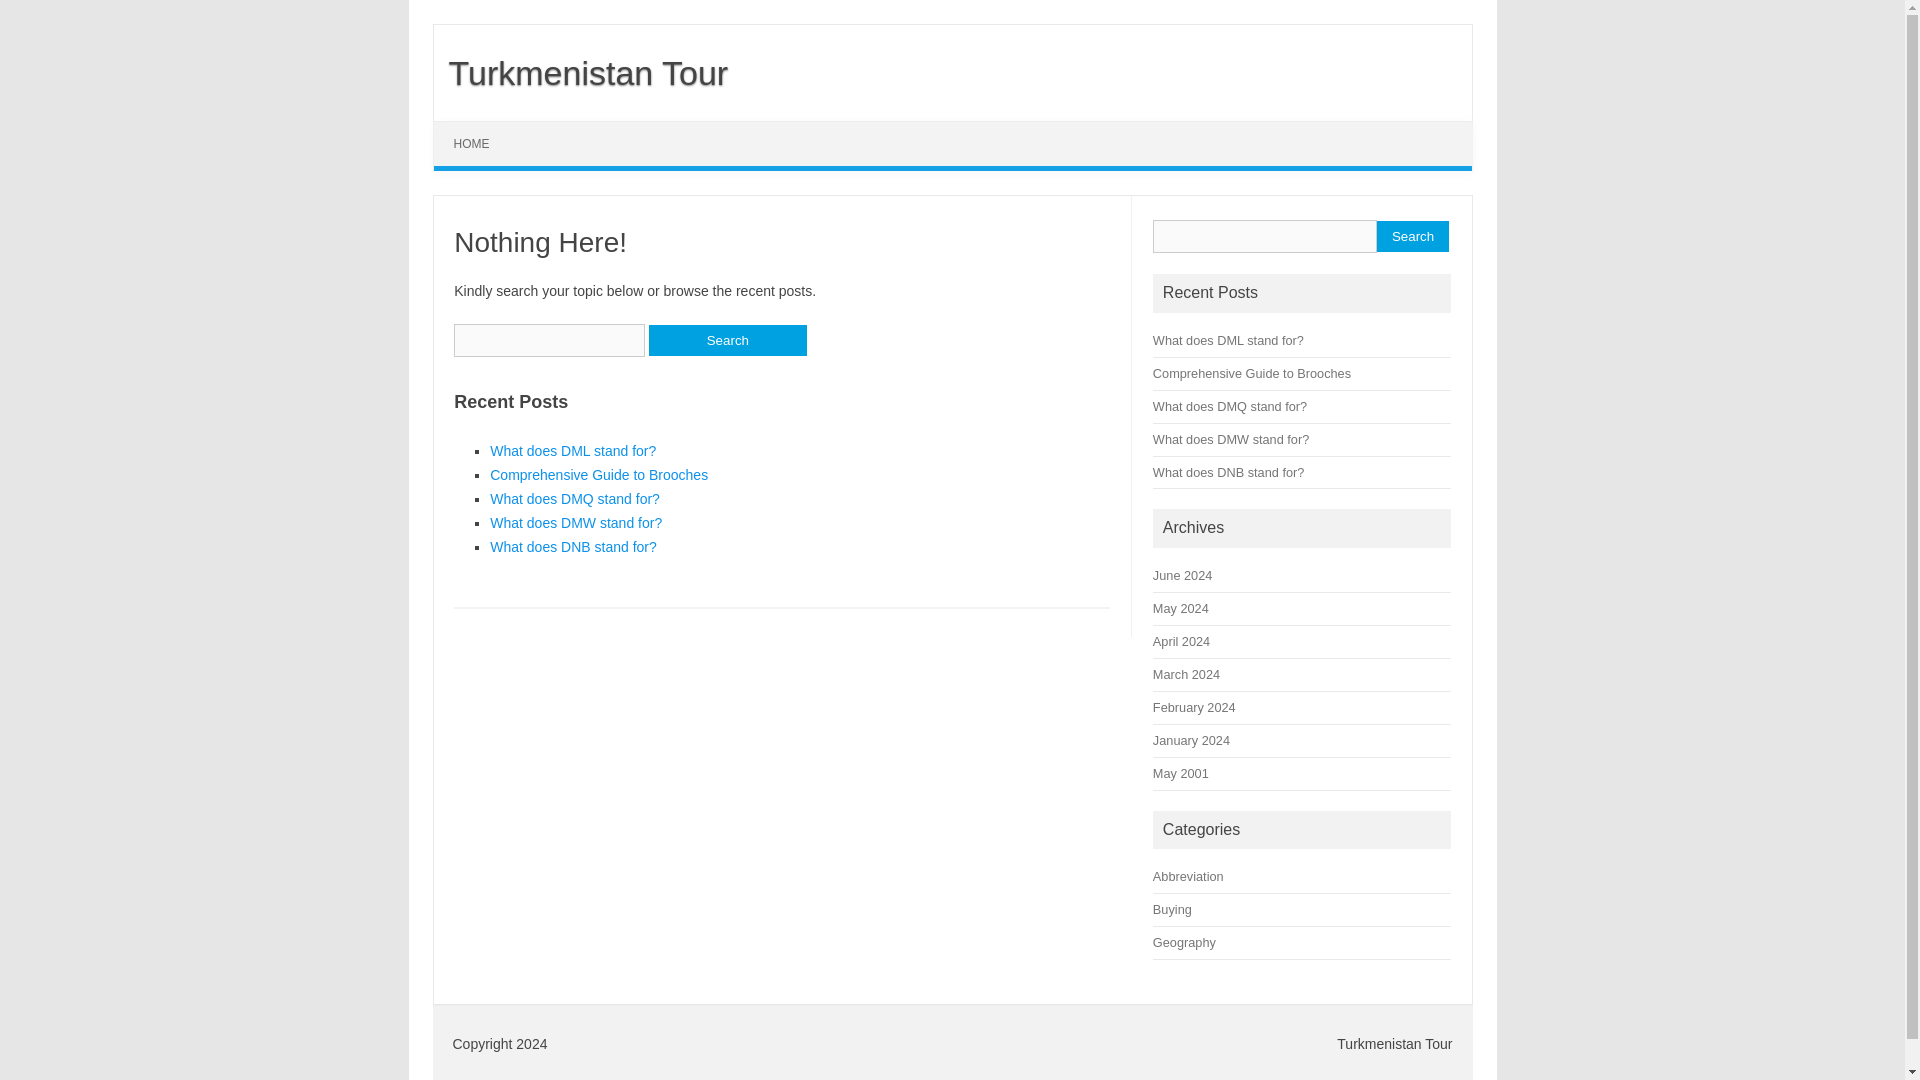  Describe the element at coordinates (727, 340) in the screenshot. I see `Search` at that location.